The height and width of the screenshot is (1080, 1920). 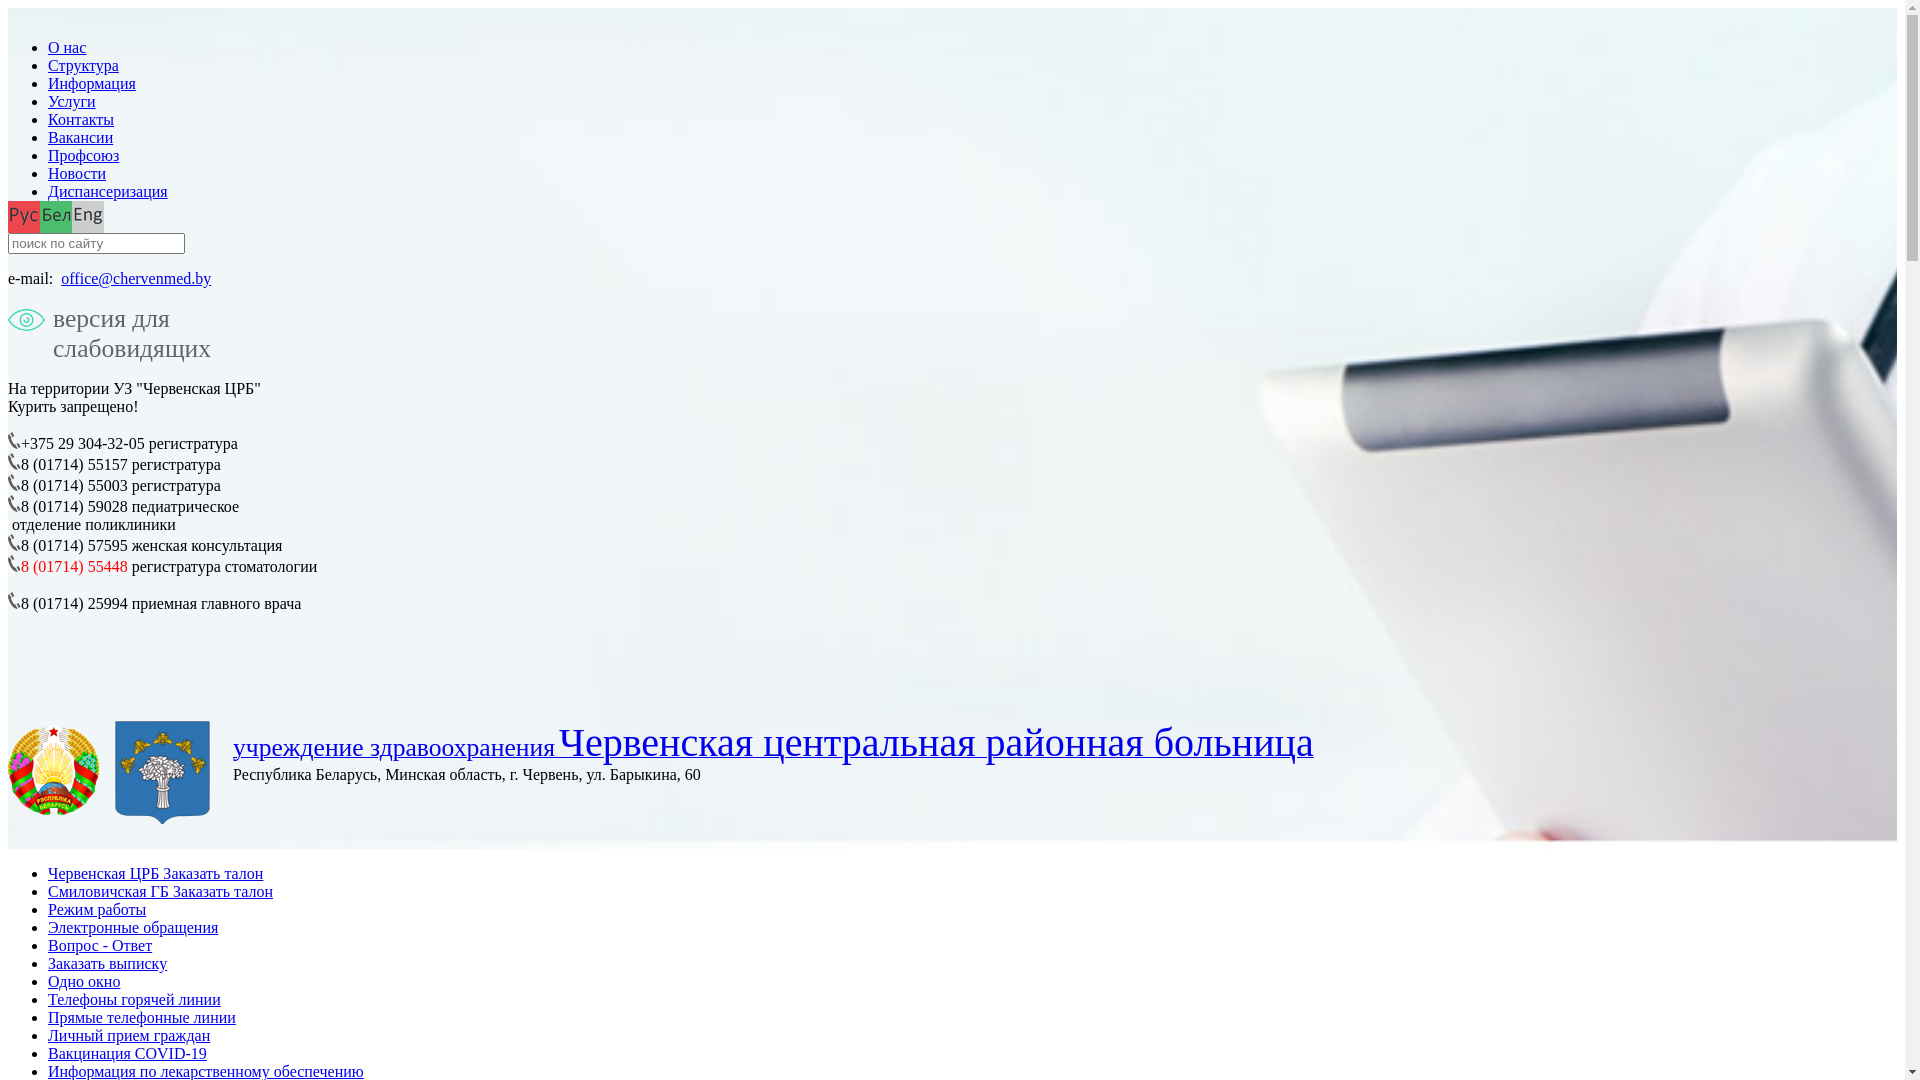 What do you see at coordinates (24, 216) in the screenshot?
I see `Russian` at bounding box center [24, 216].